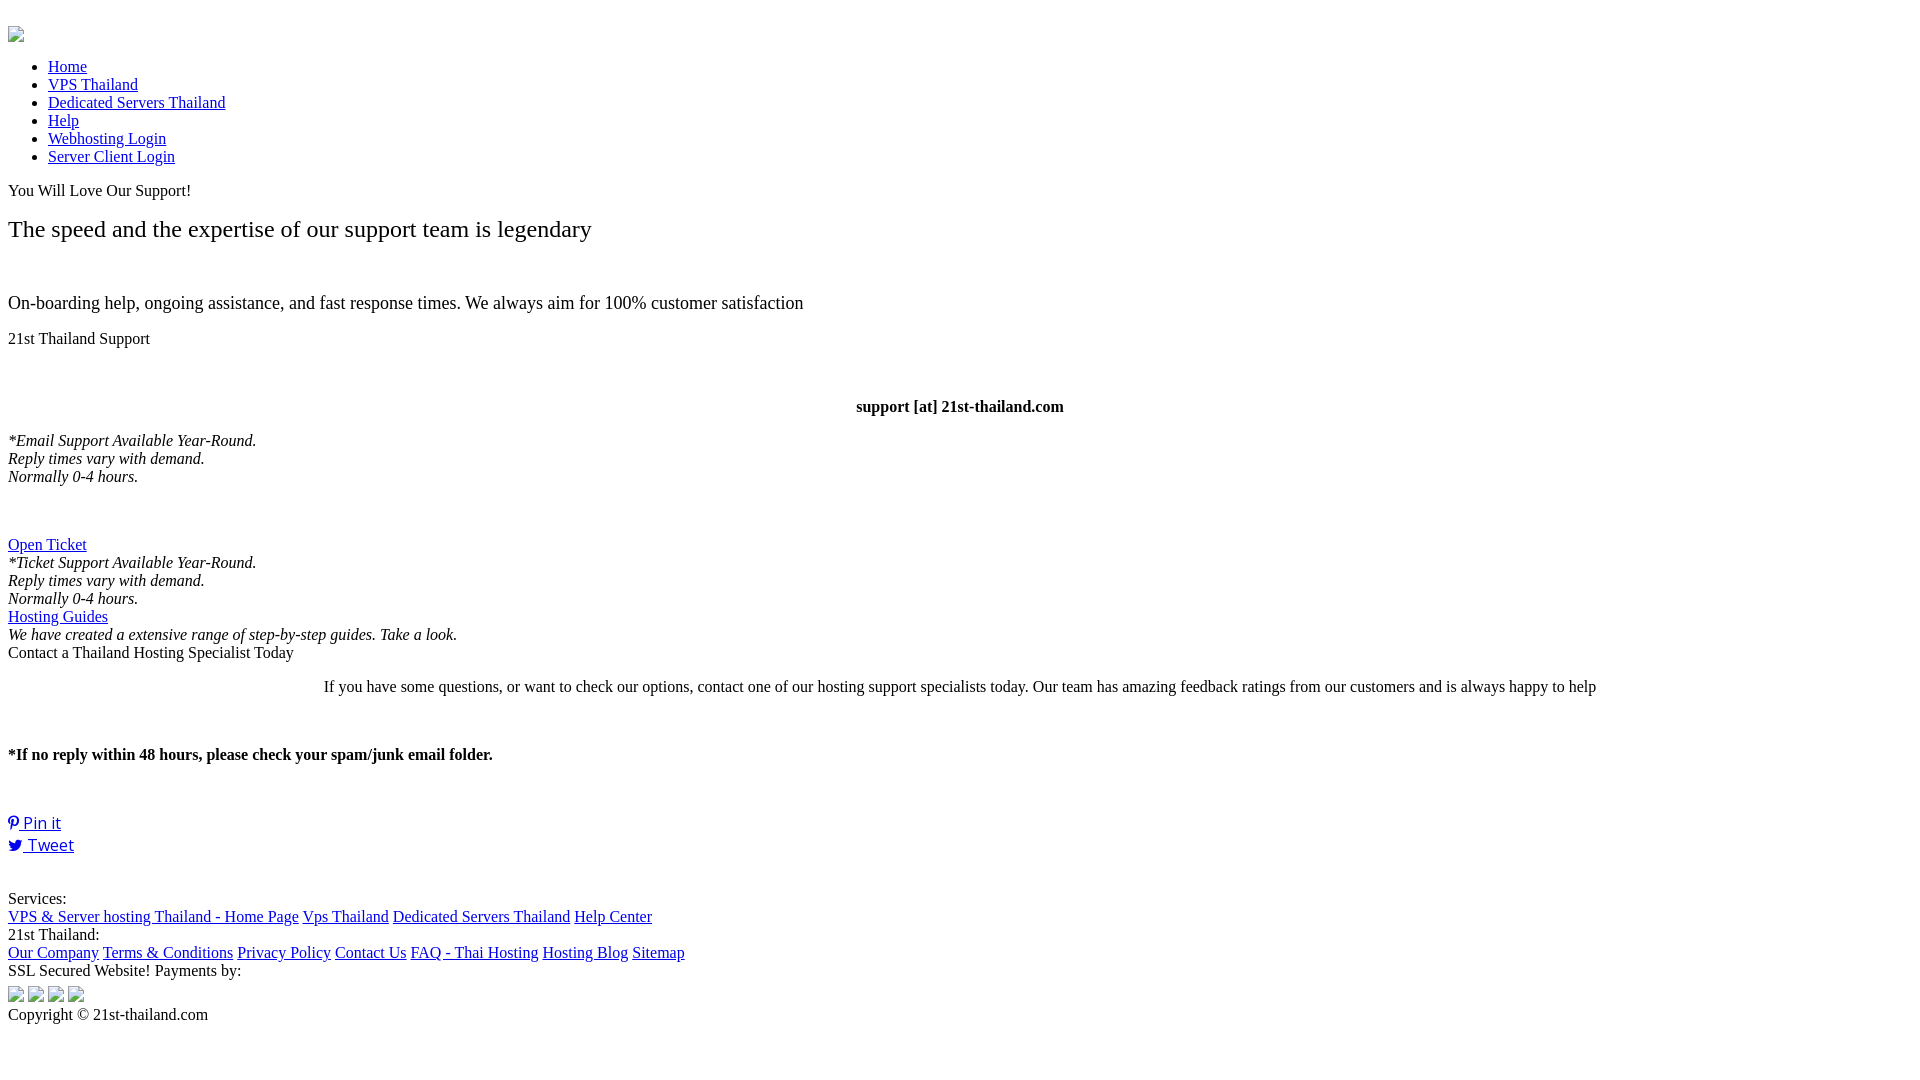 Image resolution: width=1920 pixels, height=1080 pixels. What do you see at coordinates (482, 916) in the screenshot?
I see `Dedicated Servers Thailand` at bounding box center [482, 916].